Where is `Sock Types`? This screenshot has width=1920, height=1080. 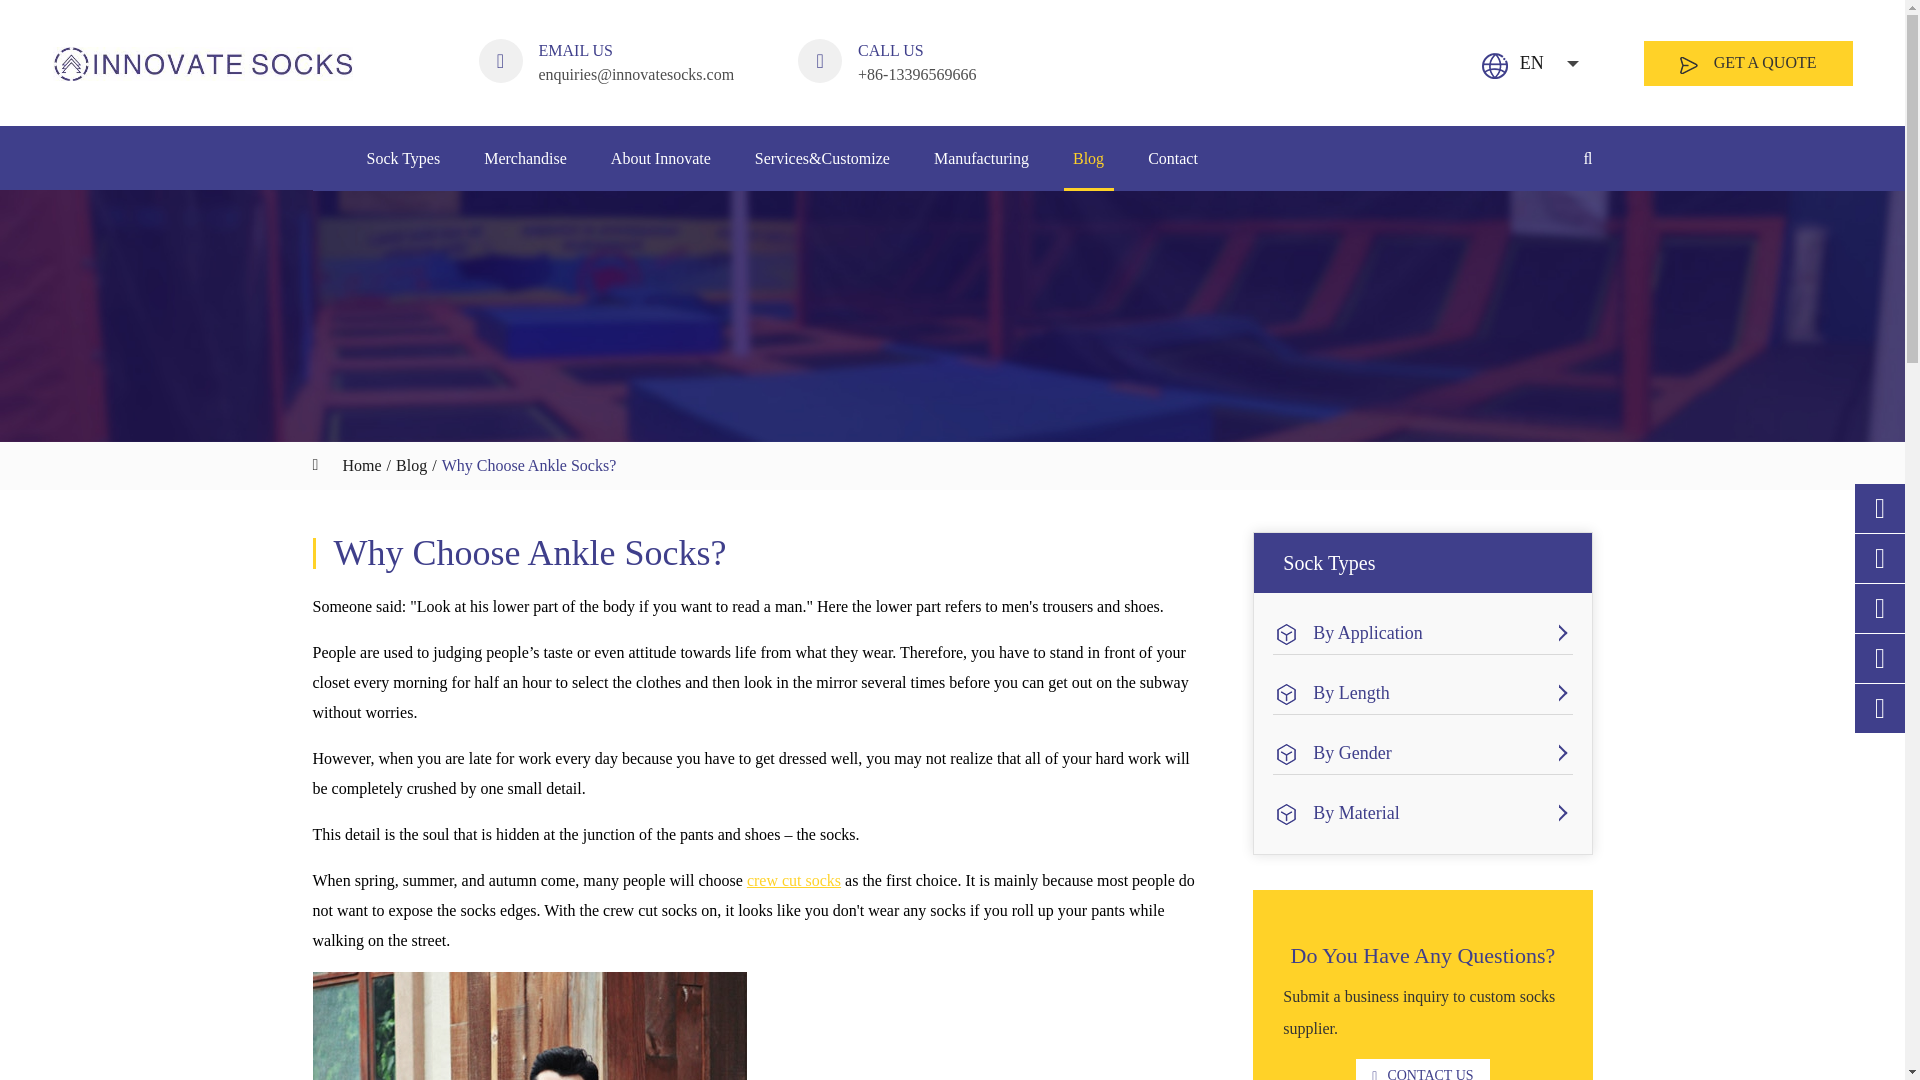 Sock Types is located at coordinates (402, 159).